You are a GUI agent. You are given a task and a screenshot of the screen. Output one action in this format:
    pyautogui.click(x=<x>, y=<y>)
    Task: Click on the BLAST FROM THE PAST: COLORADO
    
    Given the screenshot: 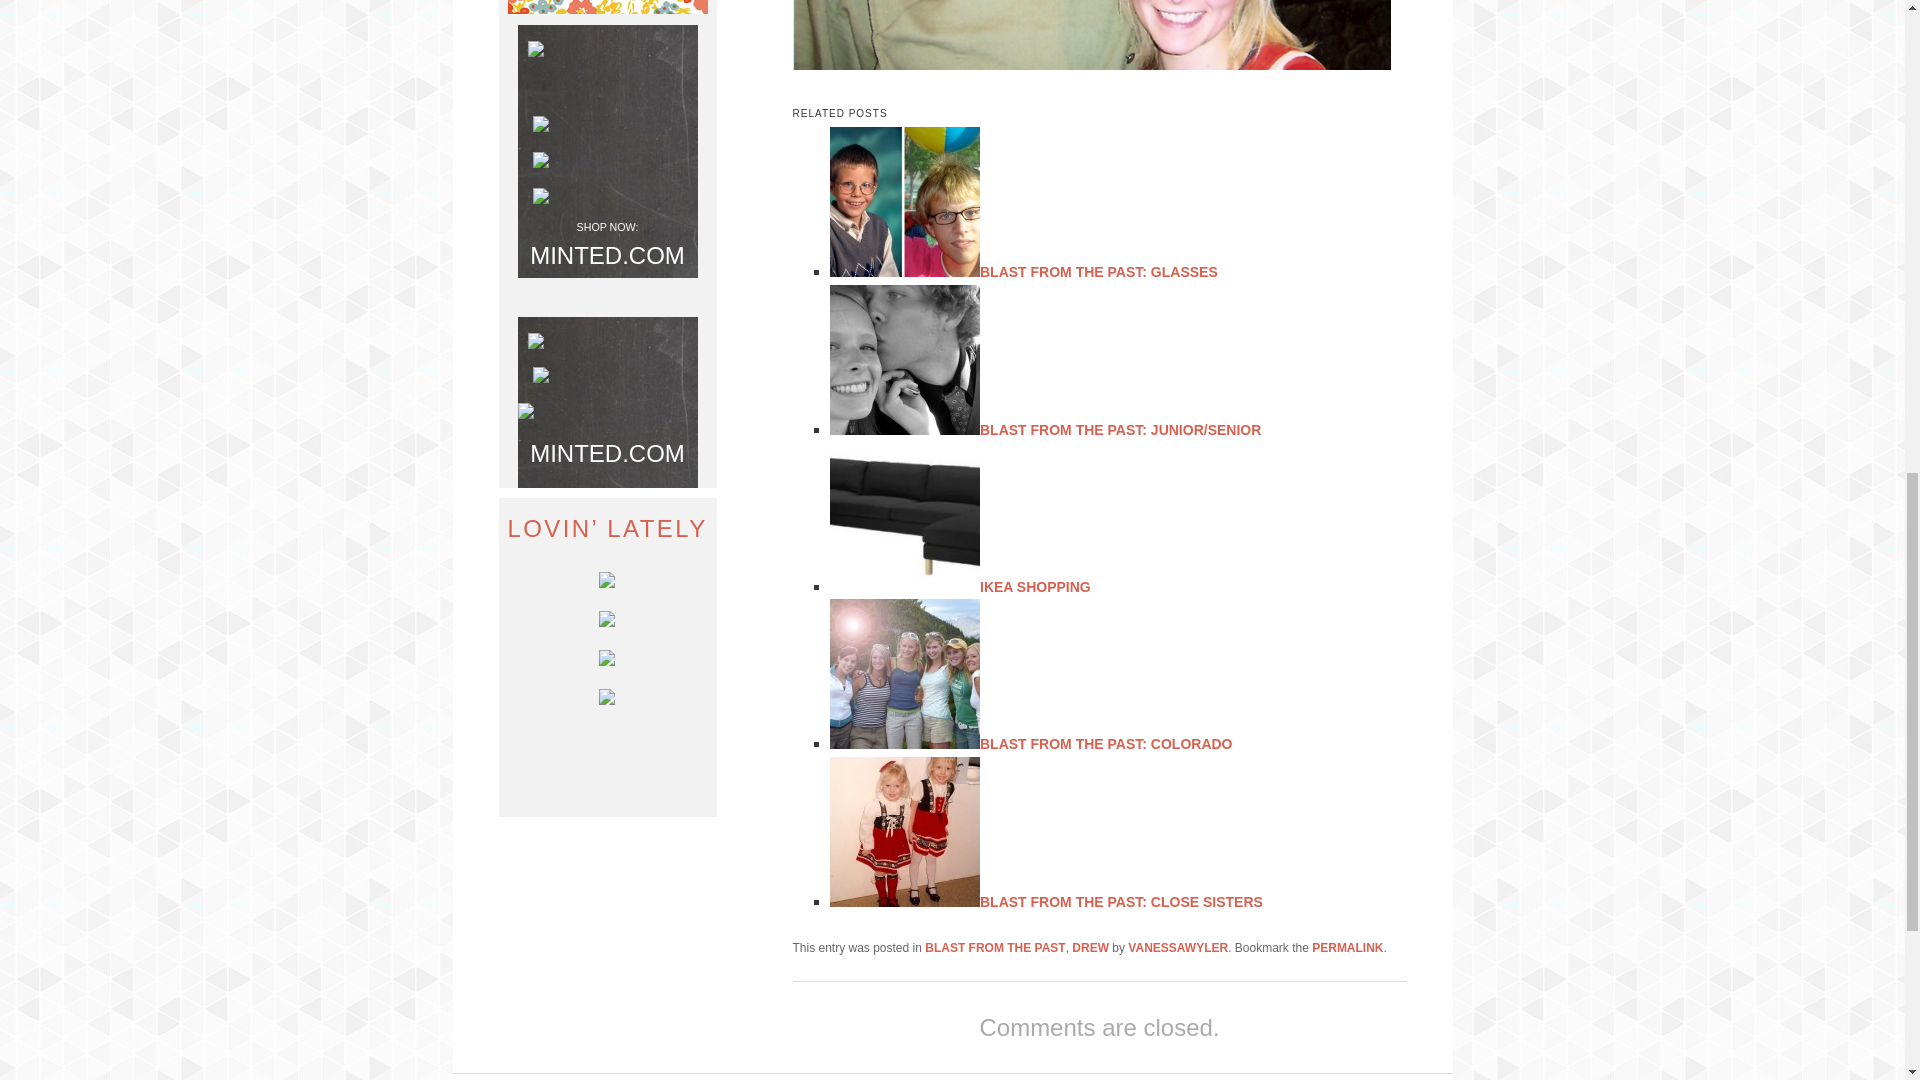 What is the action you would take?
    pyautogui.click(x=1106, y=743)
    